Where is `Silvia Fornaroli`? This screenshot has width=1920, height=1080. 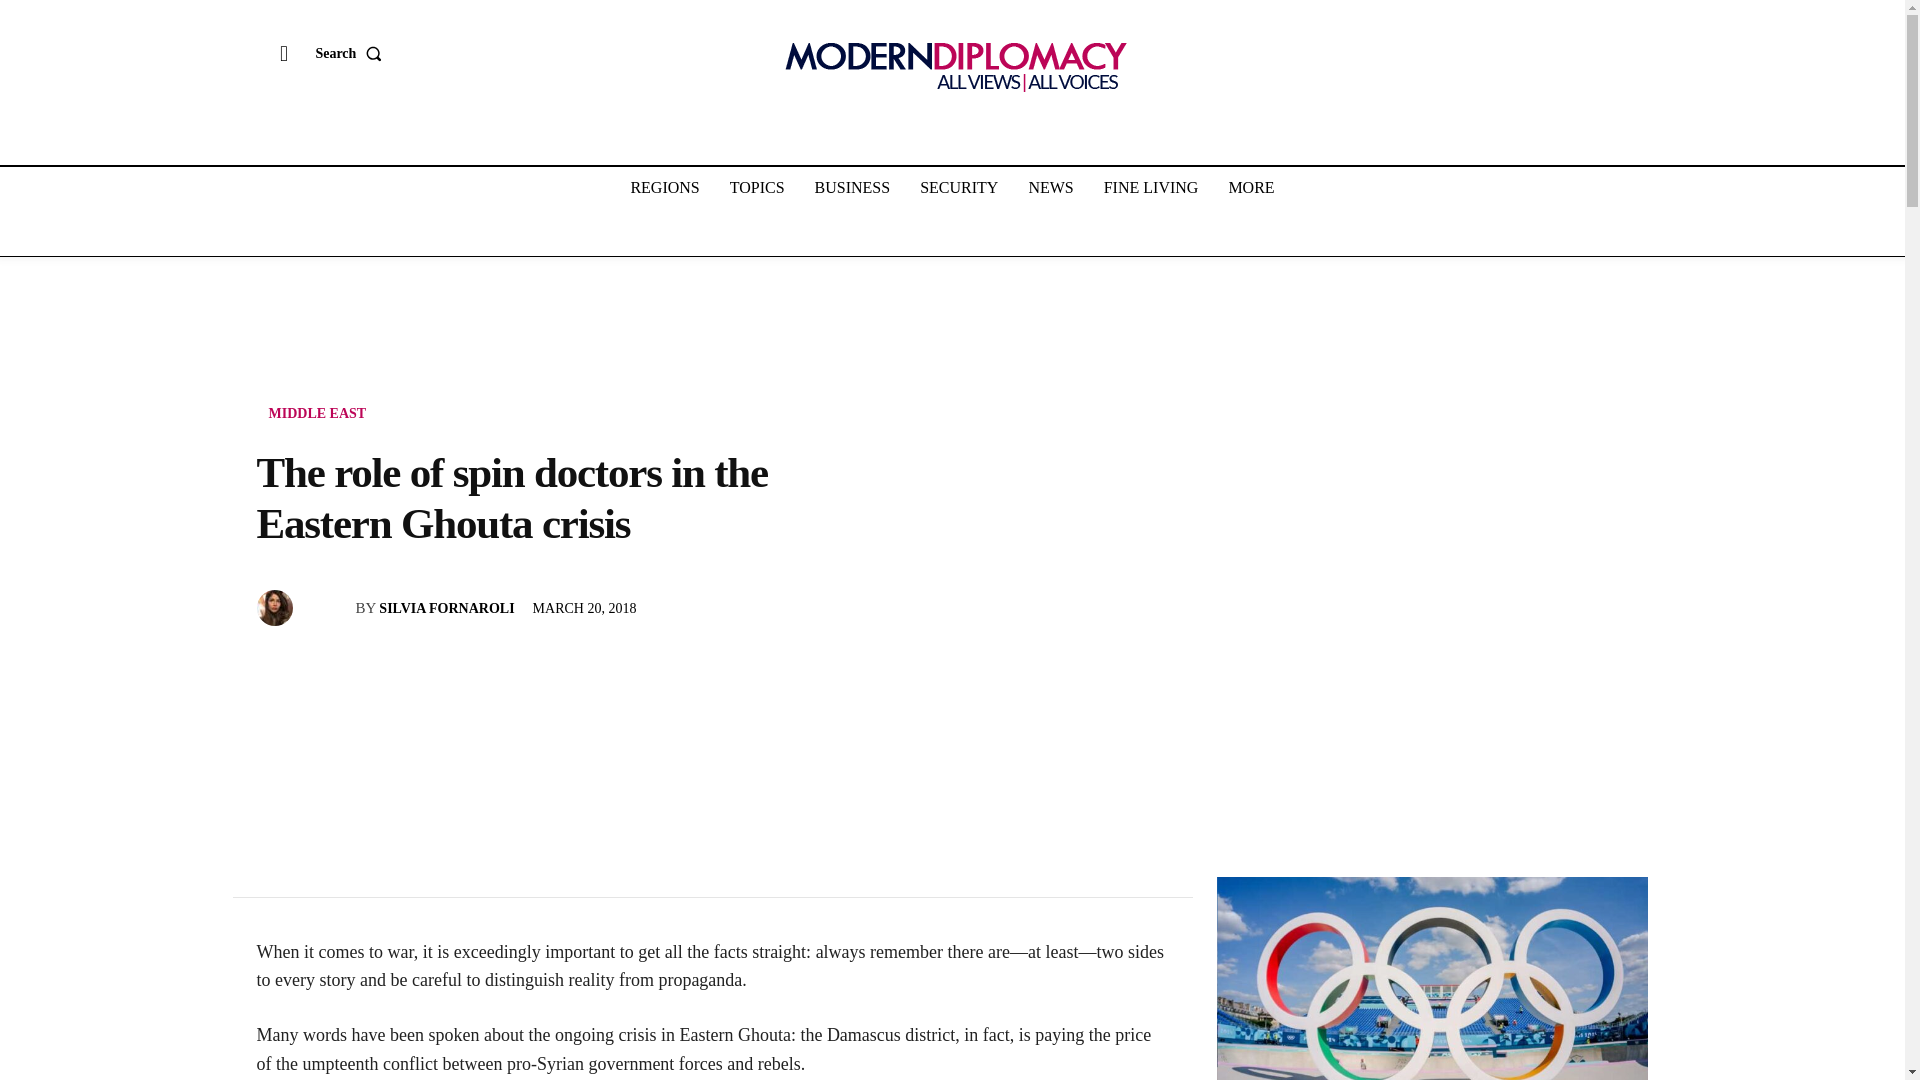
Silvia Fornaroli is located at coordinates (276, 608).